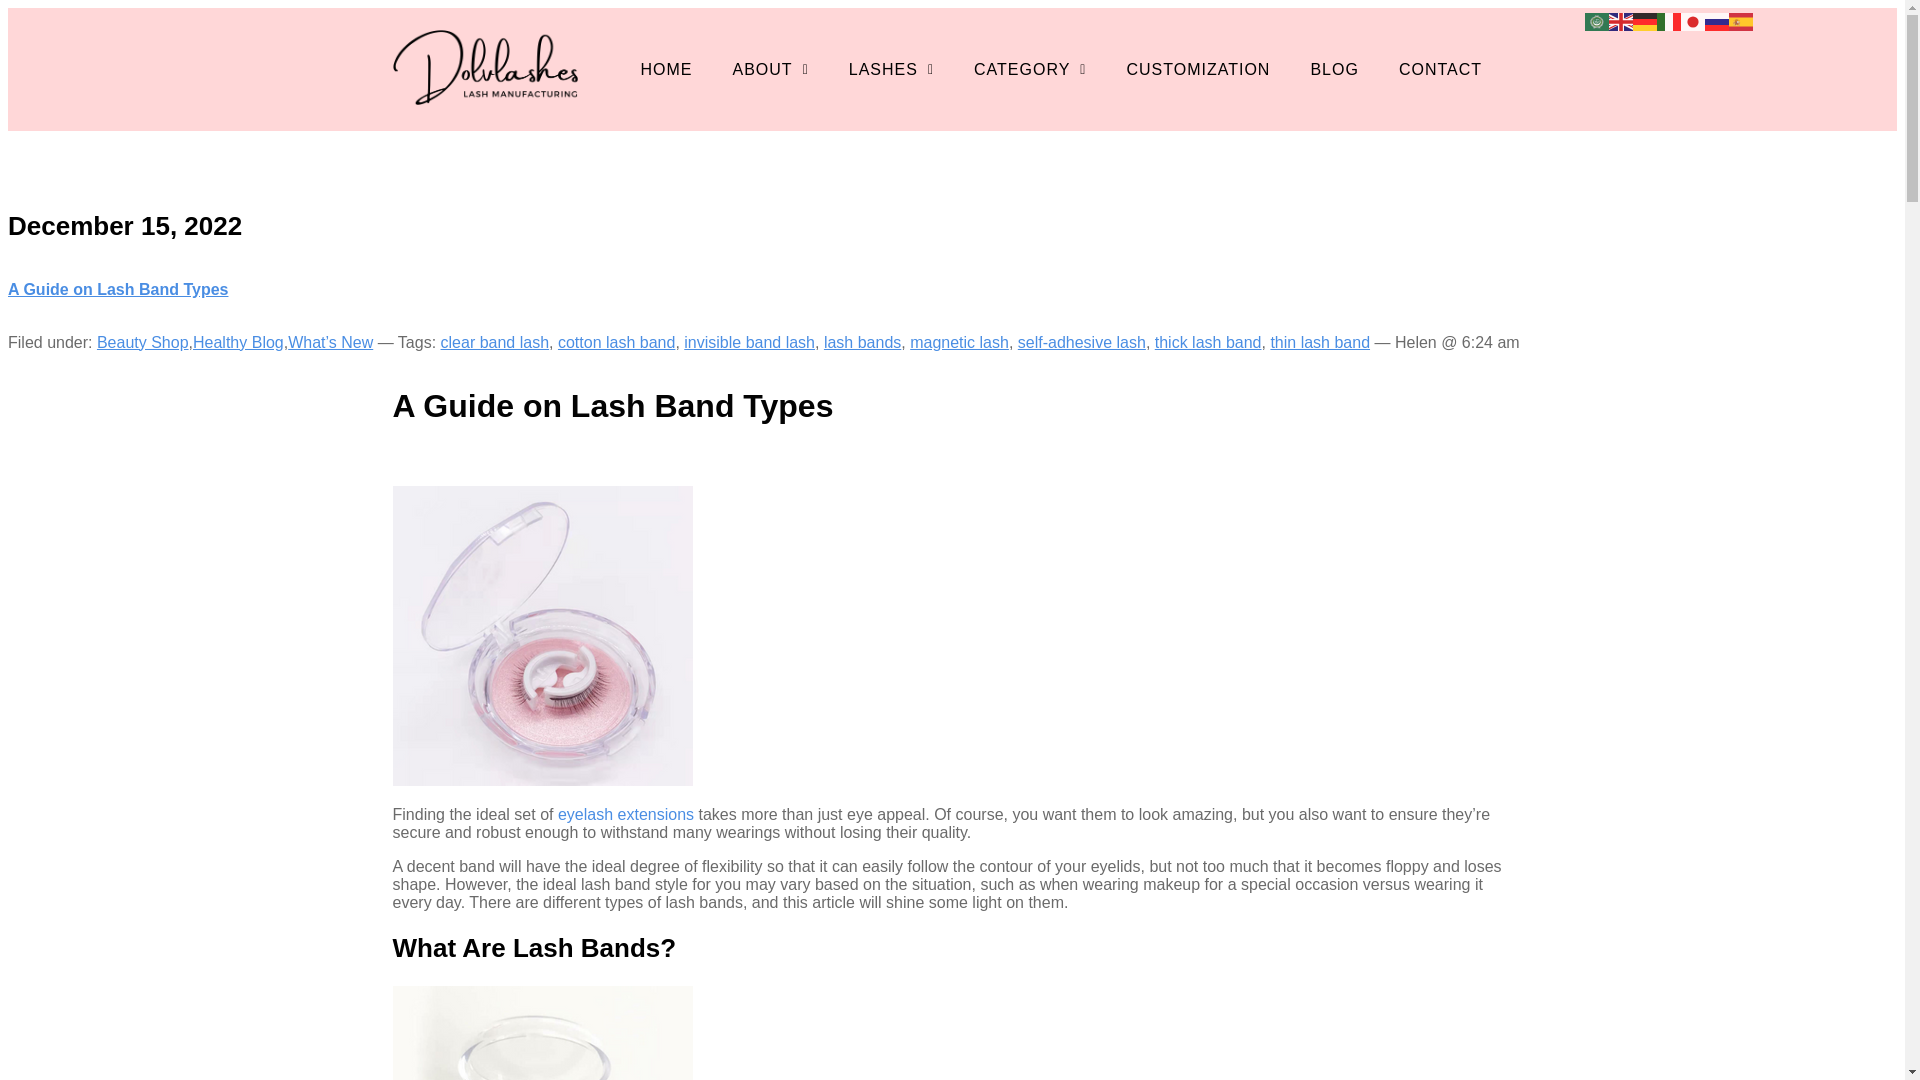 This screenshot has width=1920, height=1080. Describe the element at coordinates (626, 814) in the screenshot. I see `eyelash extensions` at that location.